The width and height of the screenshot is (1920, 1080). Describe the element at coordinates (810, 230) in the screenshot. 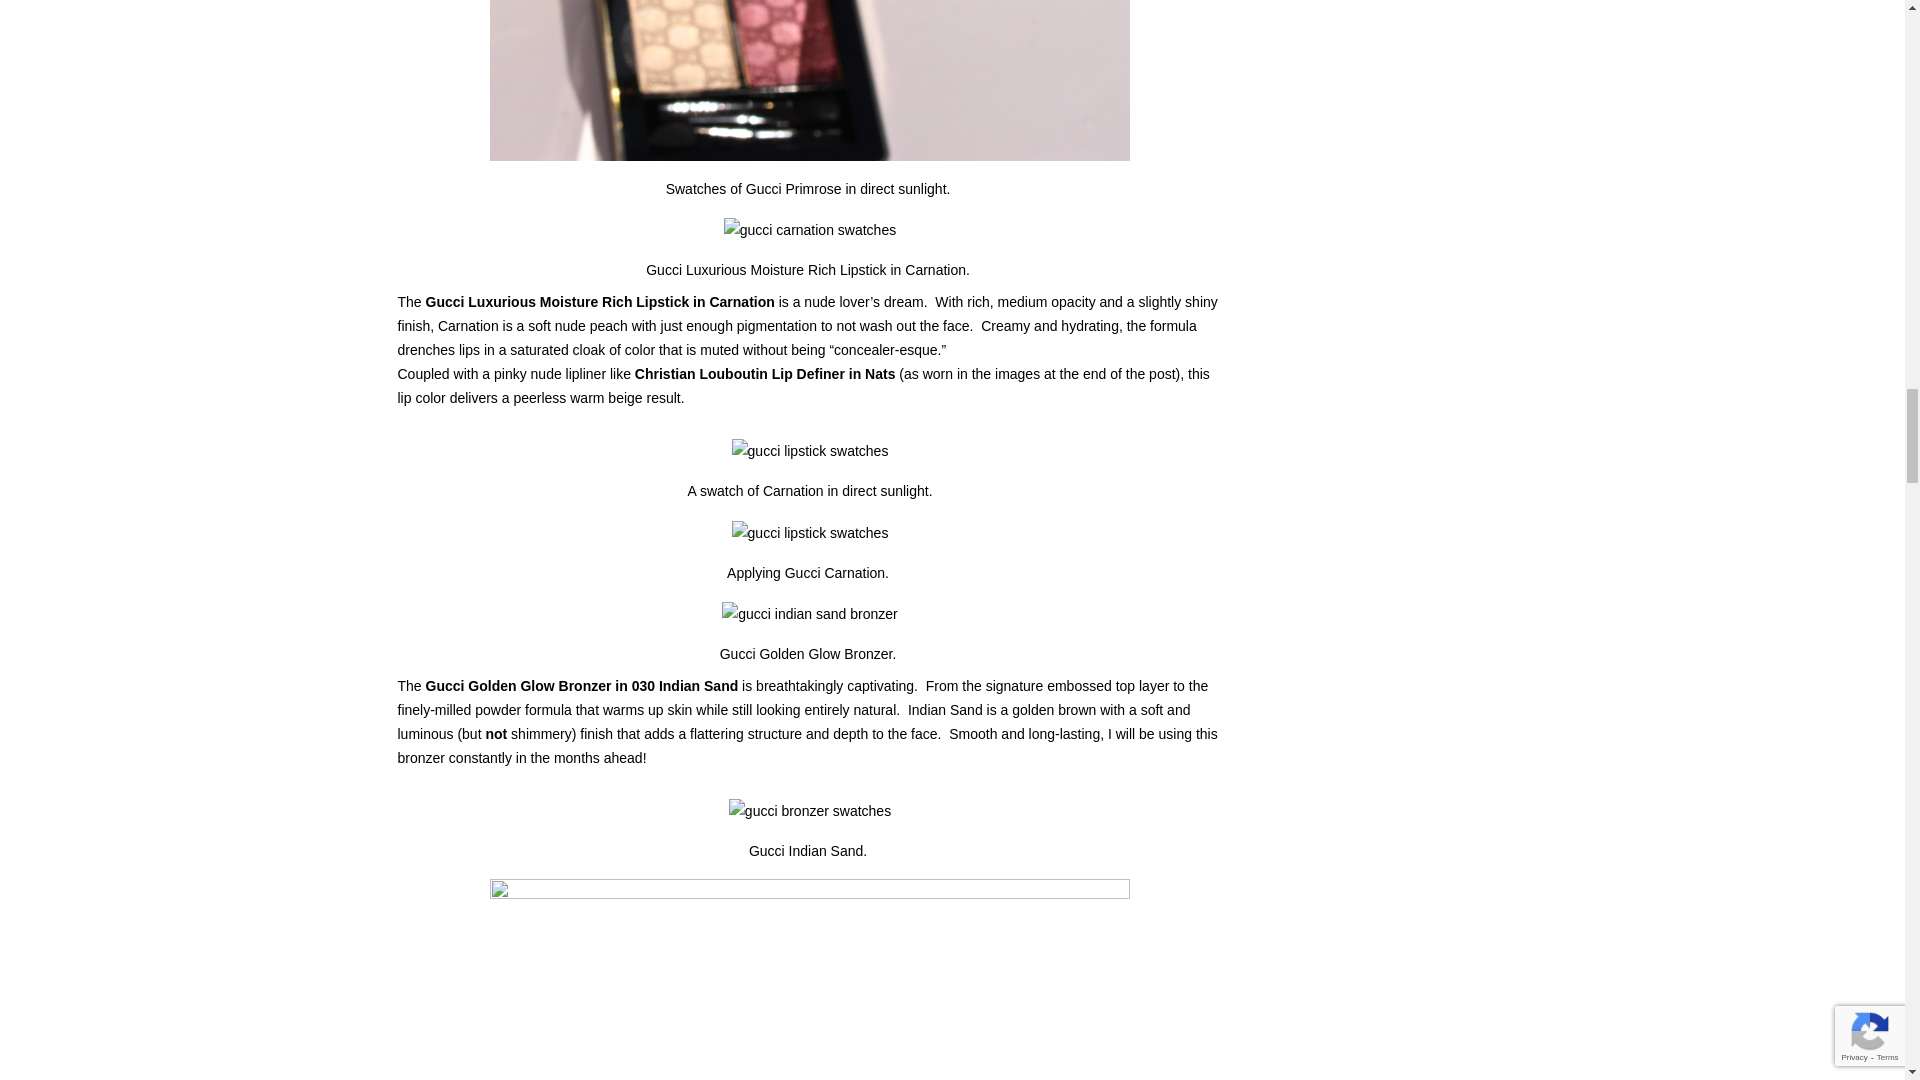

I see `gucci carnation` at that location.